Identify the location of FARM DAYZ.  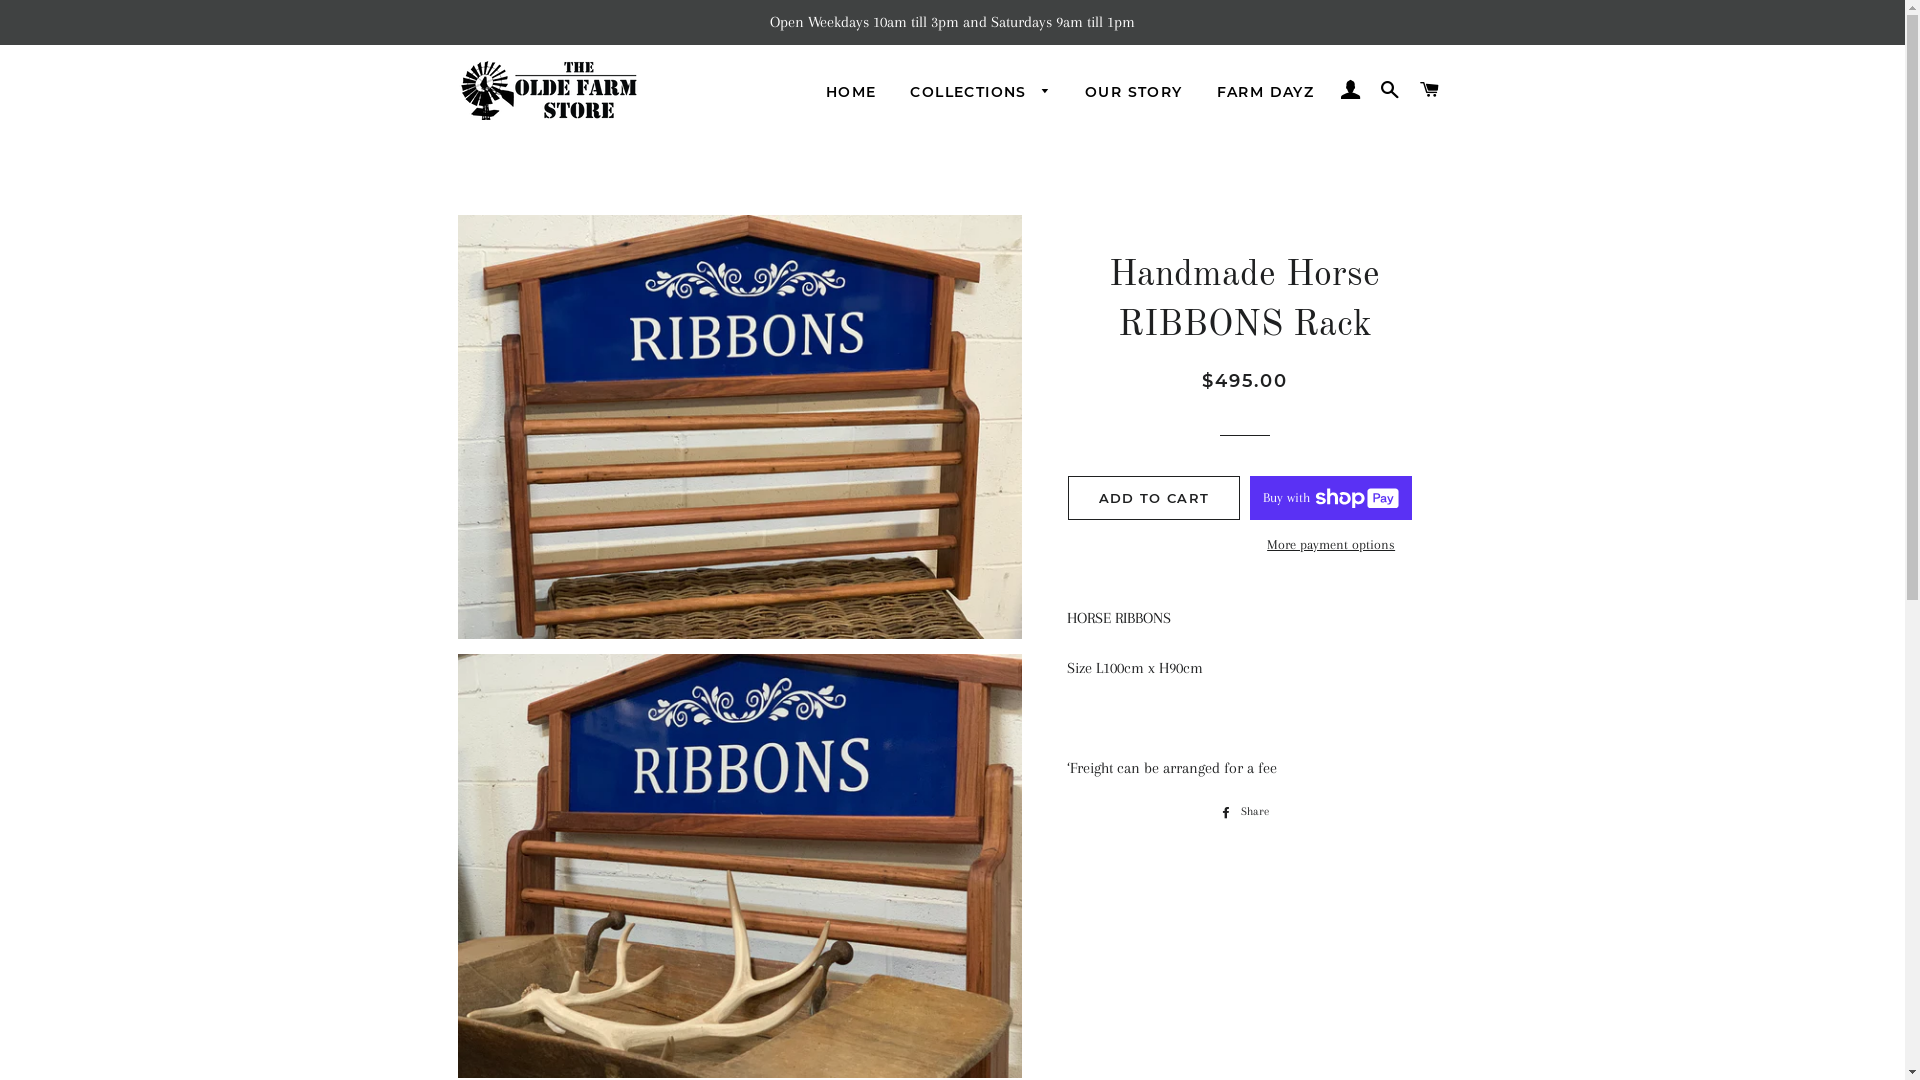
(1266, 93).